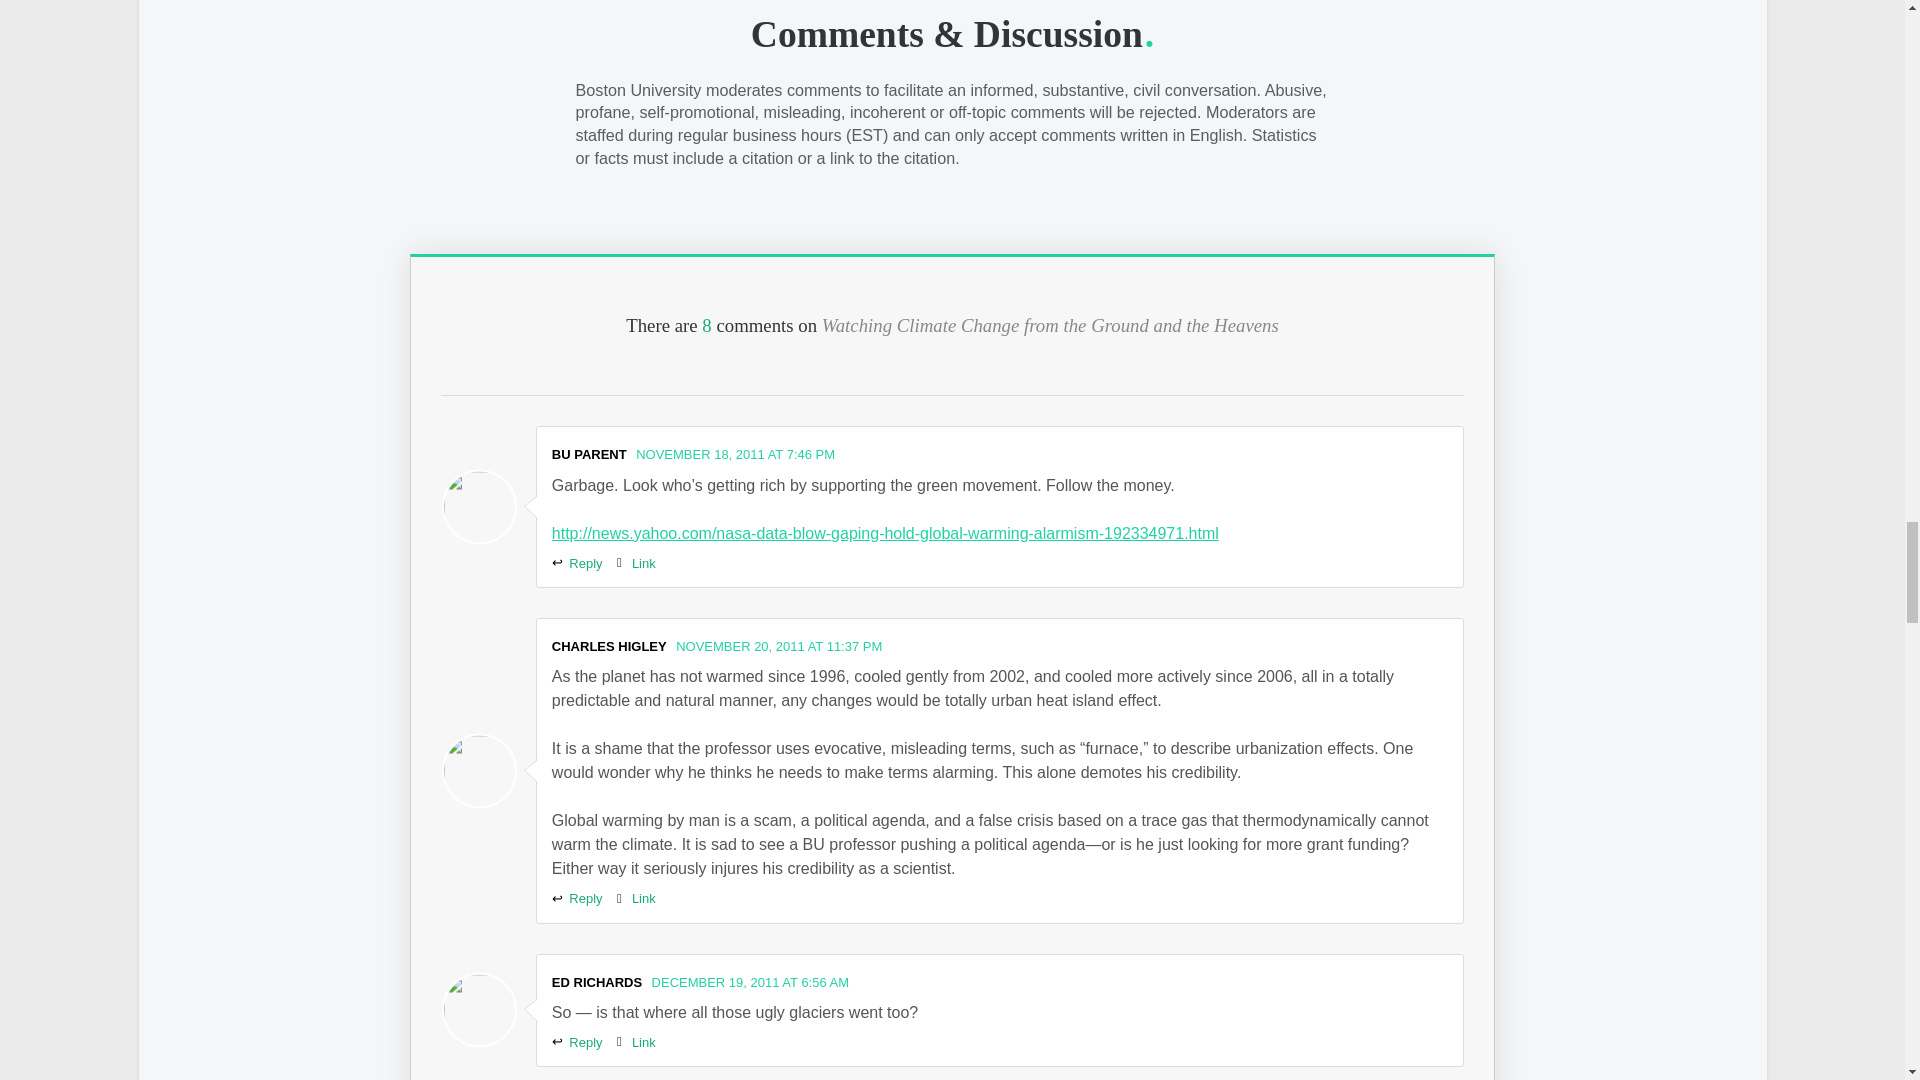 Image resolution: width=1920 pixels, height=1080 pixels. I want to click on NOVEMBER 20, 2011 AT 11:37 PM, so click(778, 646).